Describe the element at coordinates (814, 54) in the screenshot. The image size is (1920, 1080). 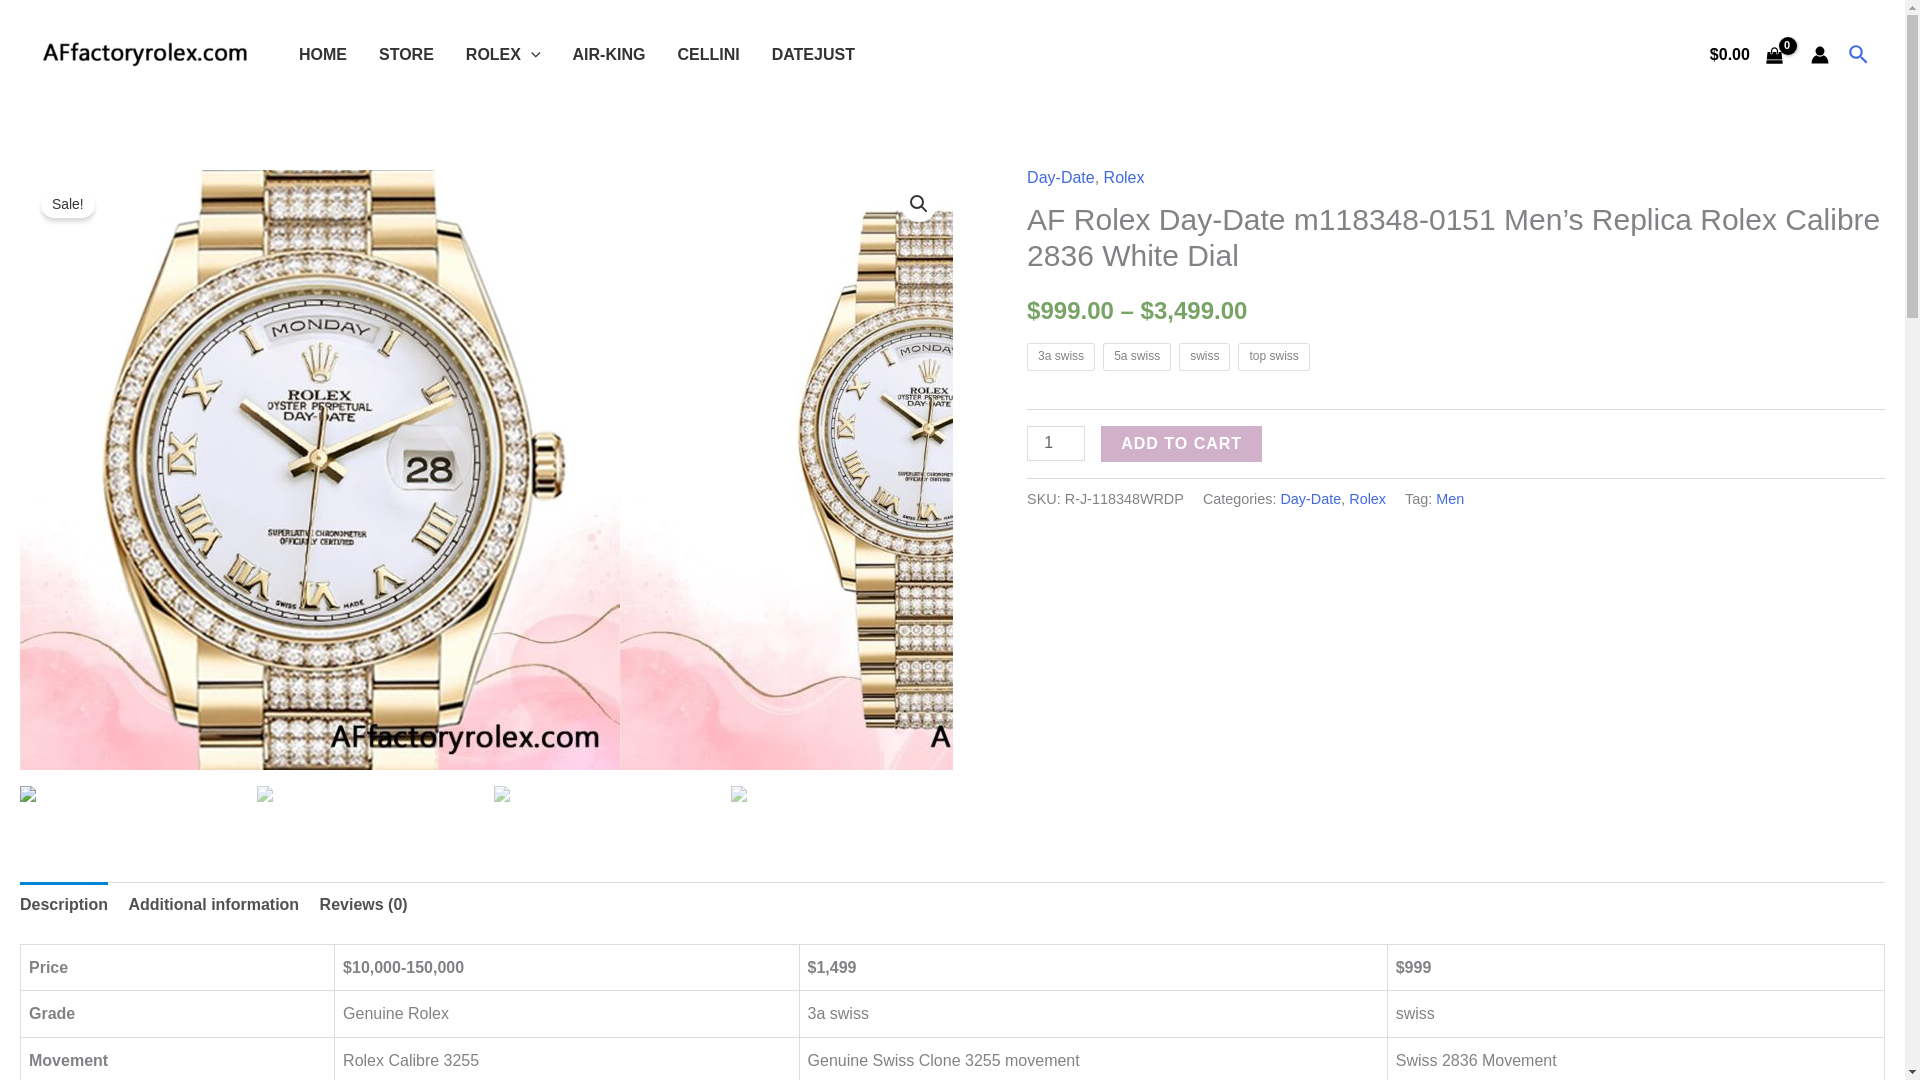
I see `DATEJUST` at that location.